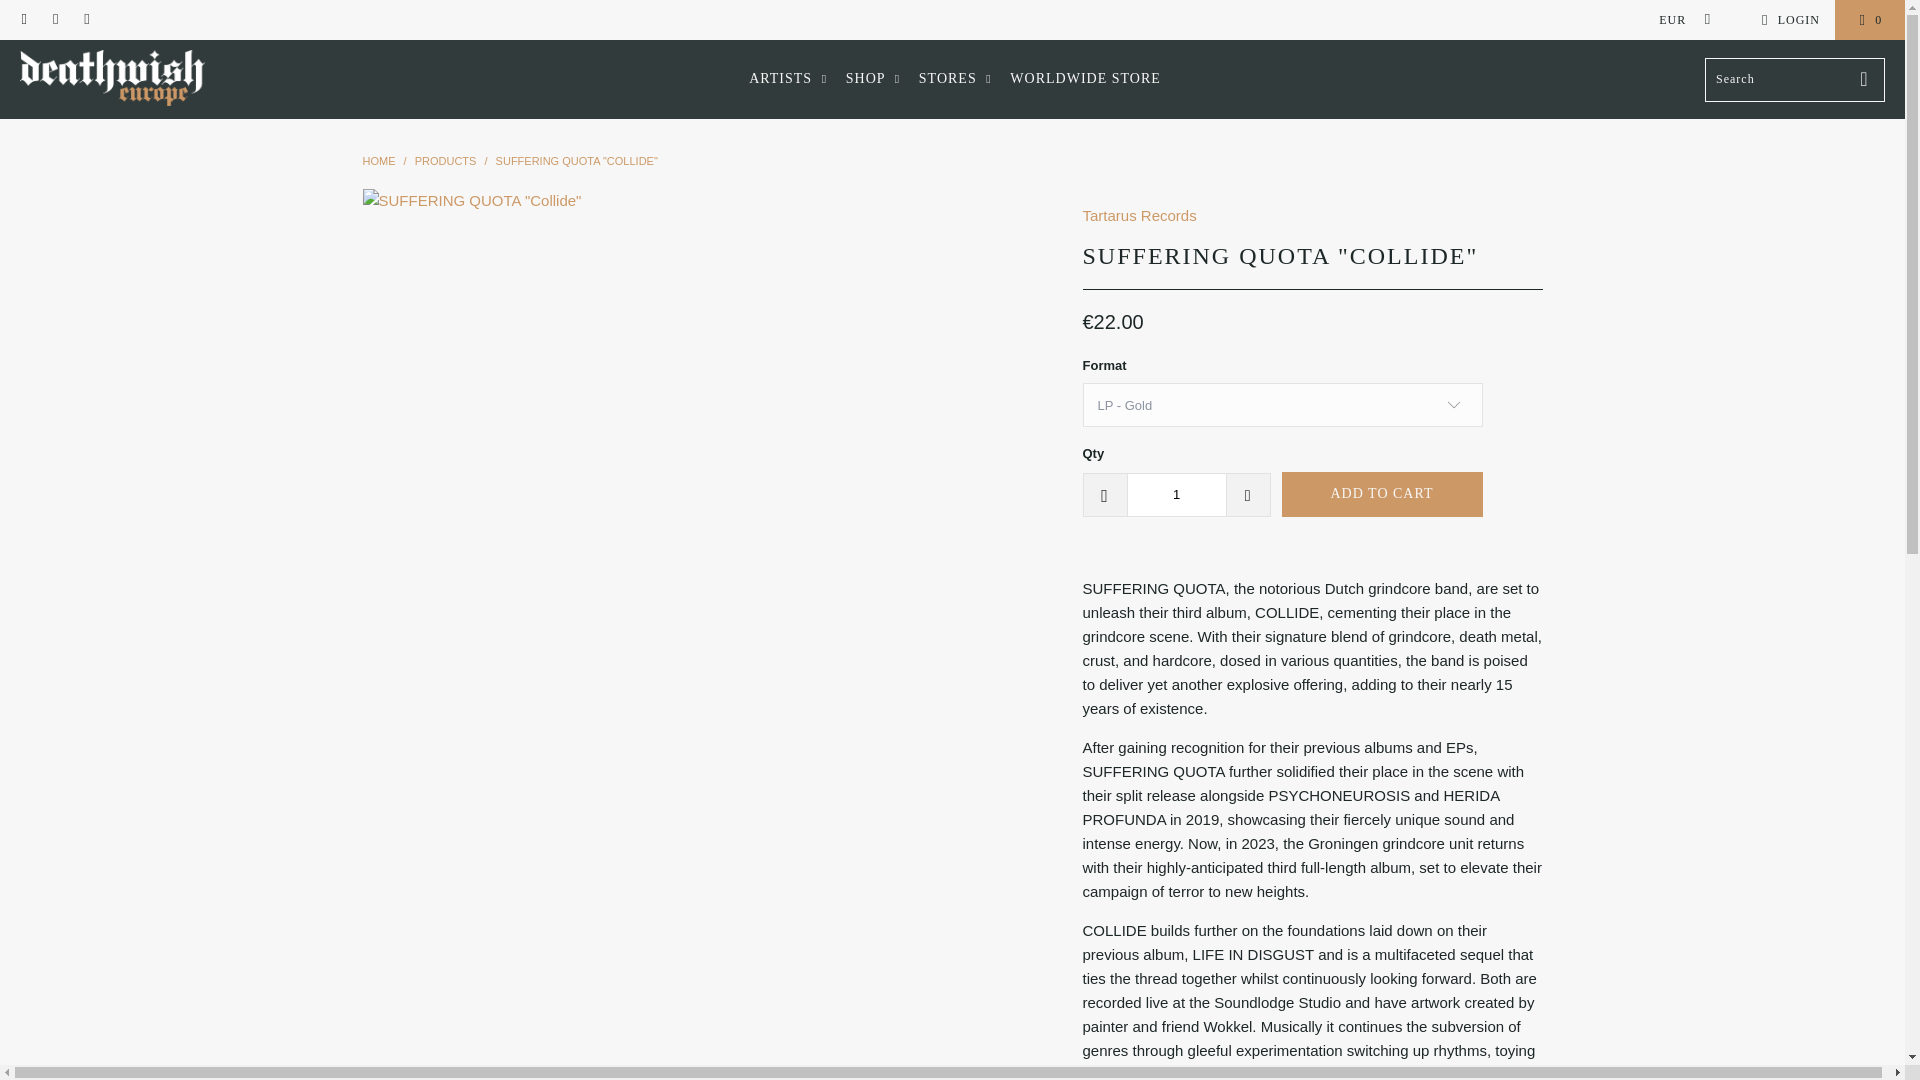  What do you see at coordinates (54, 20) in the screenshot?
I see `Deathwish Inc Europe on Facebook` at bounding box center [54, 20].